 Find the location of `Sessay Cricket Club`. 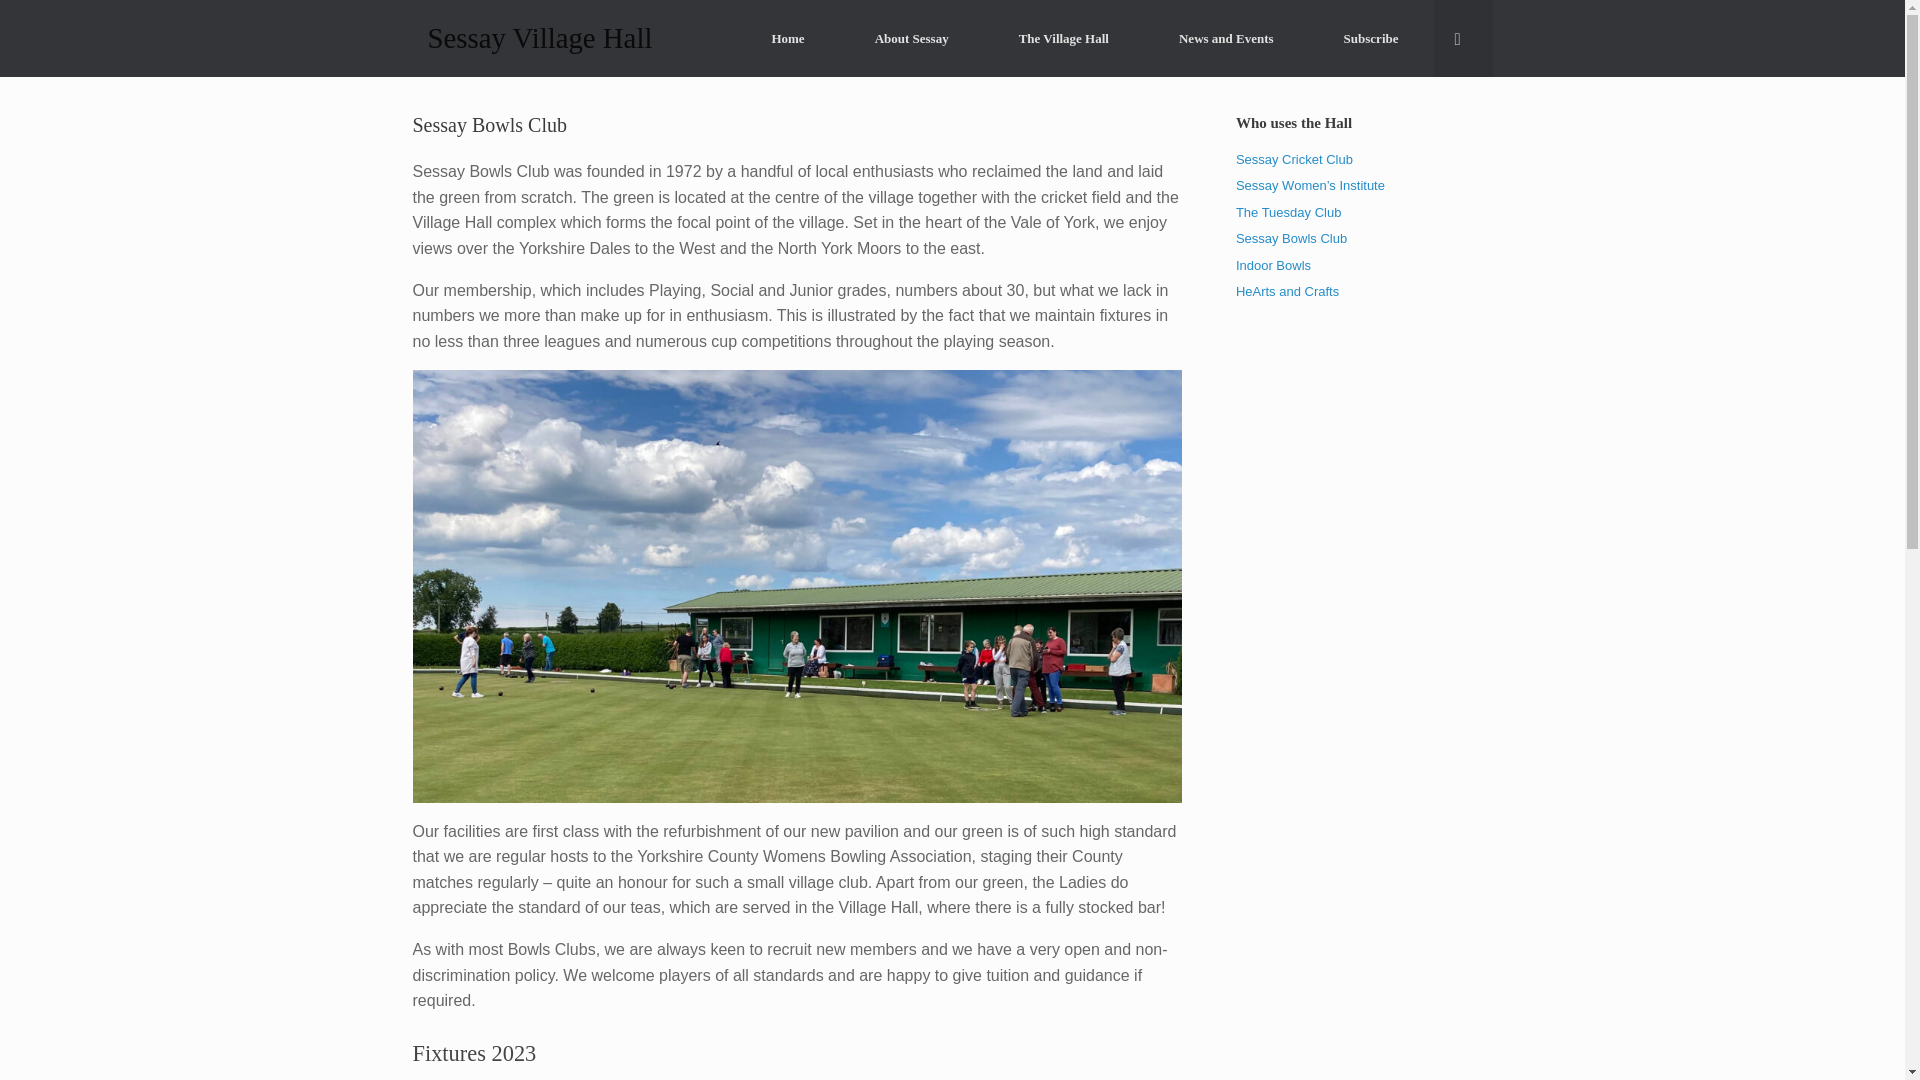

Sessay Cricket Club is located at coordinates (1294, 160).